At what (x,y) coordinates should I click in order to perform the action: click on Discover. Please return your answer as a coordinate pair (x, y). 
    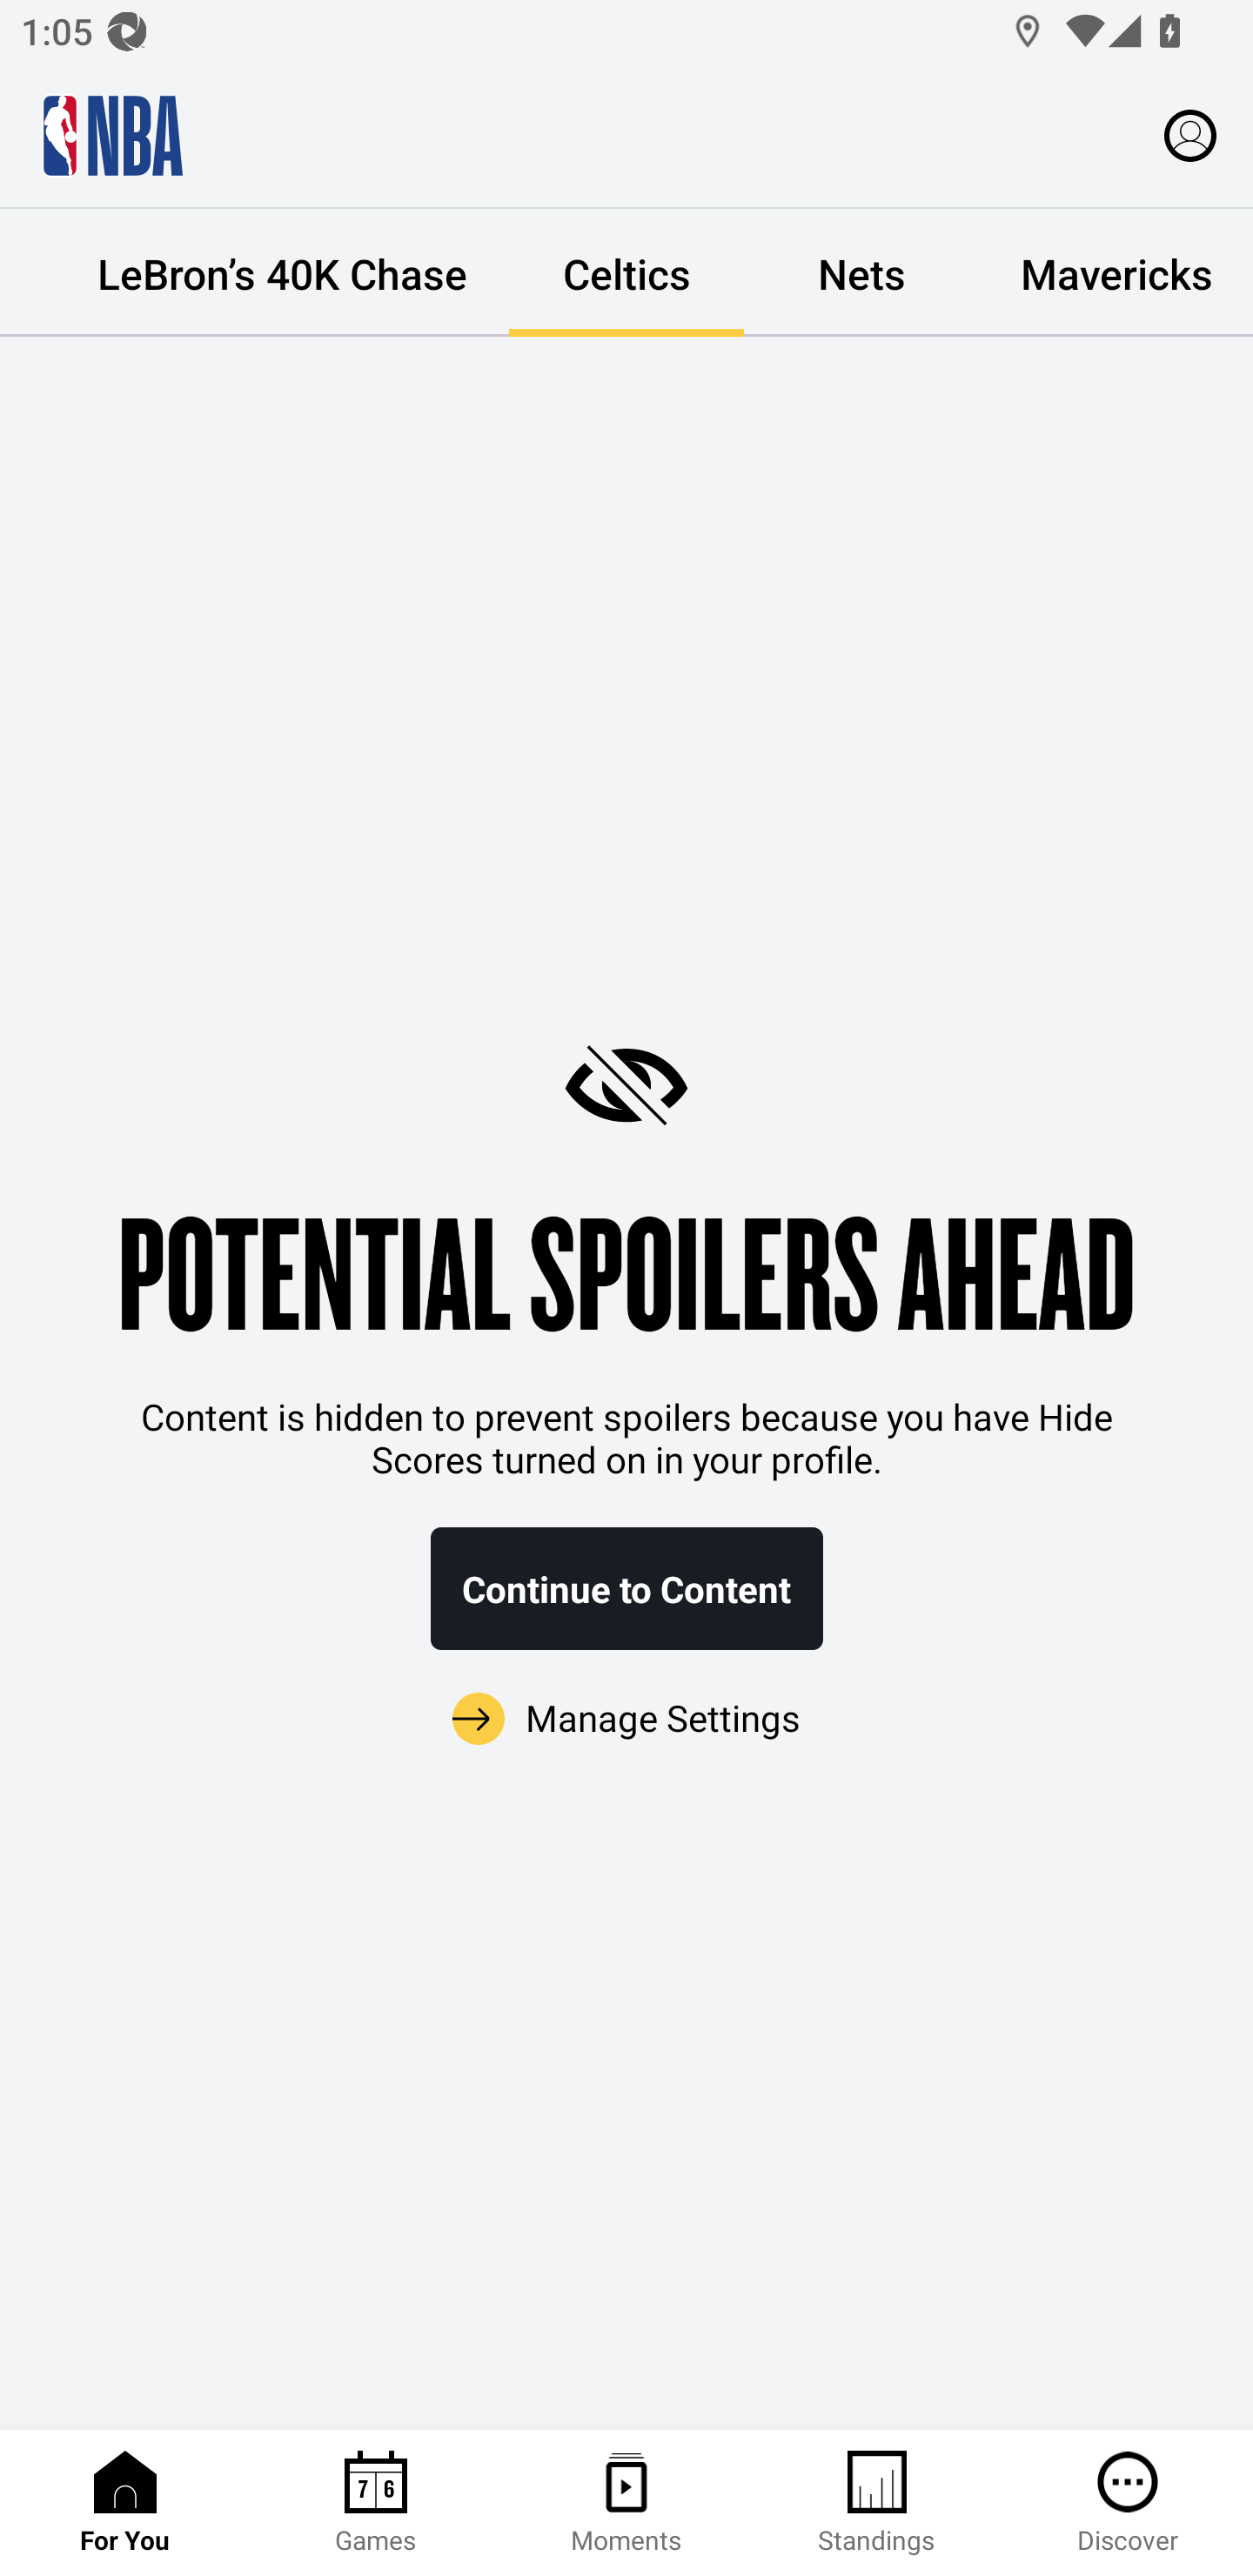
    Looking at the image, I should click on (1128, 2503).